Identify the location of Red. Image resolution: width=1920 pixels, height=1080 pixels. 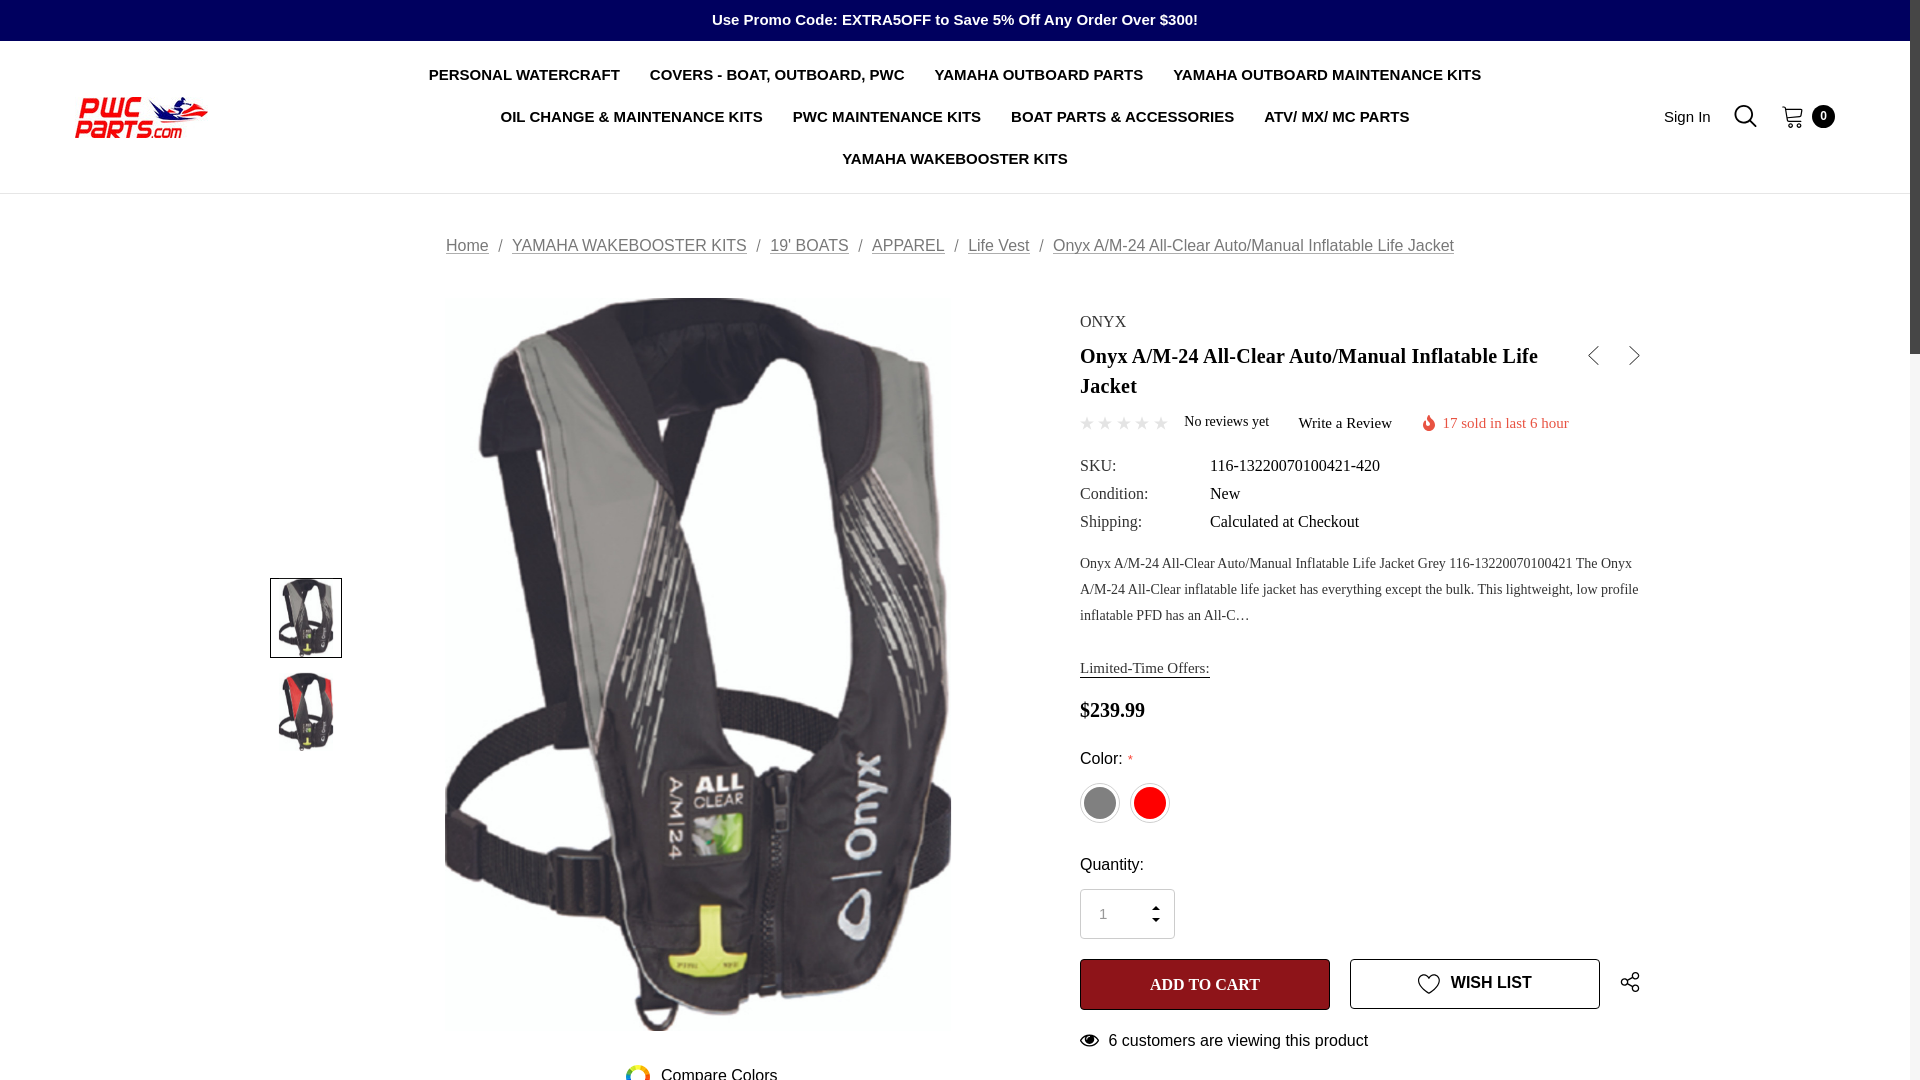
(1150, 802).